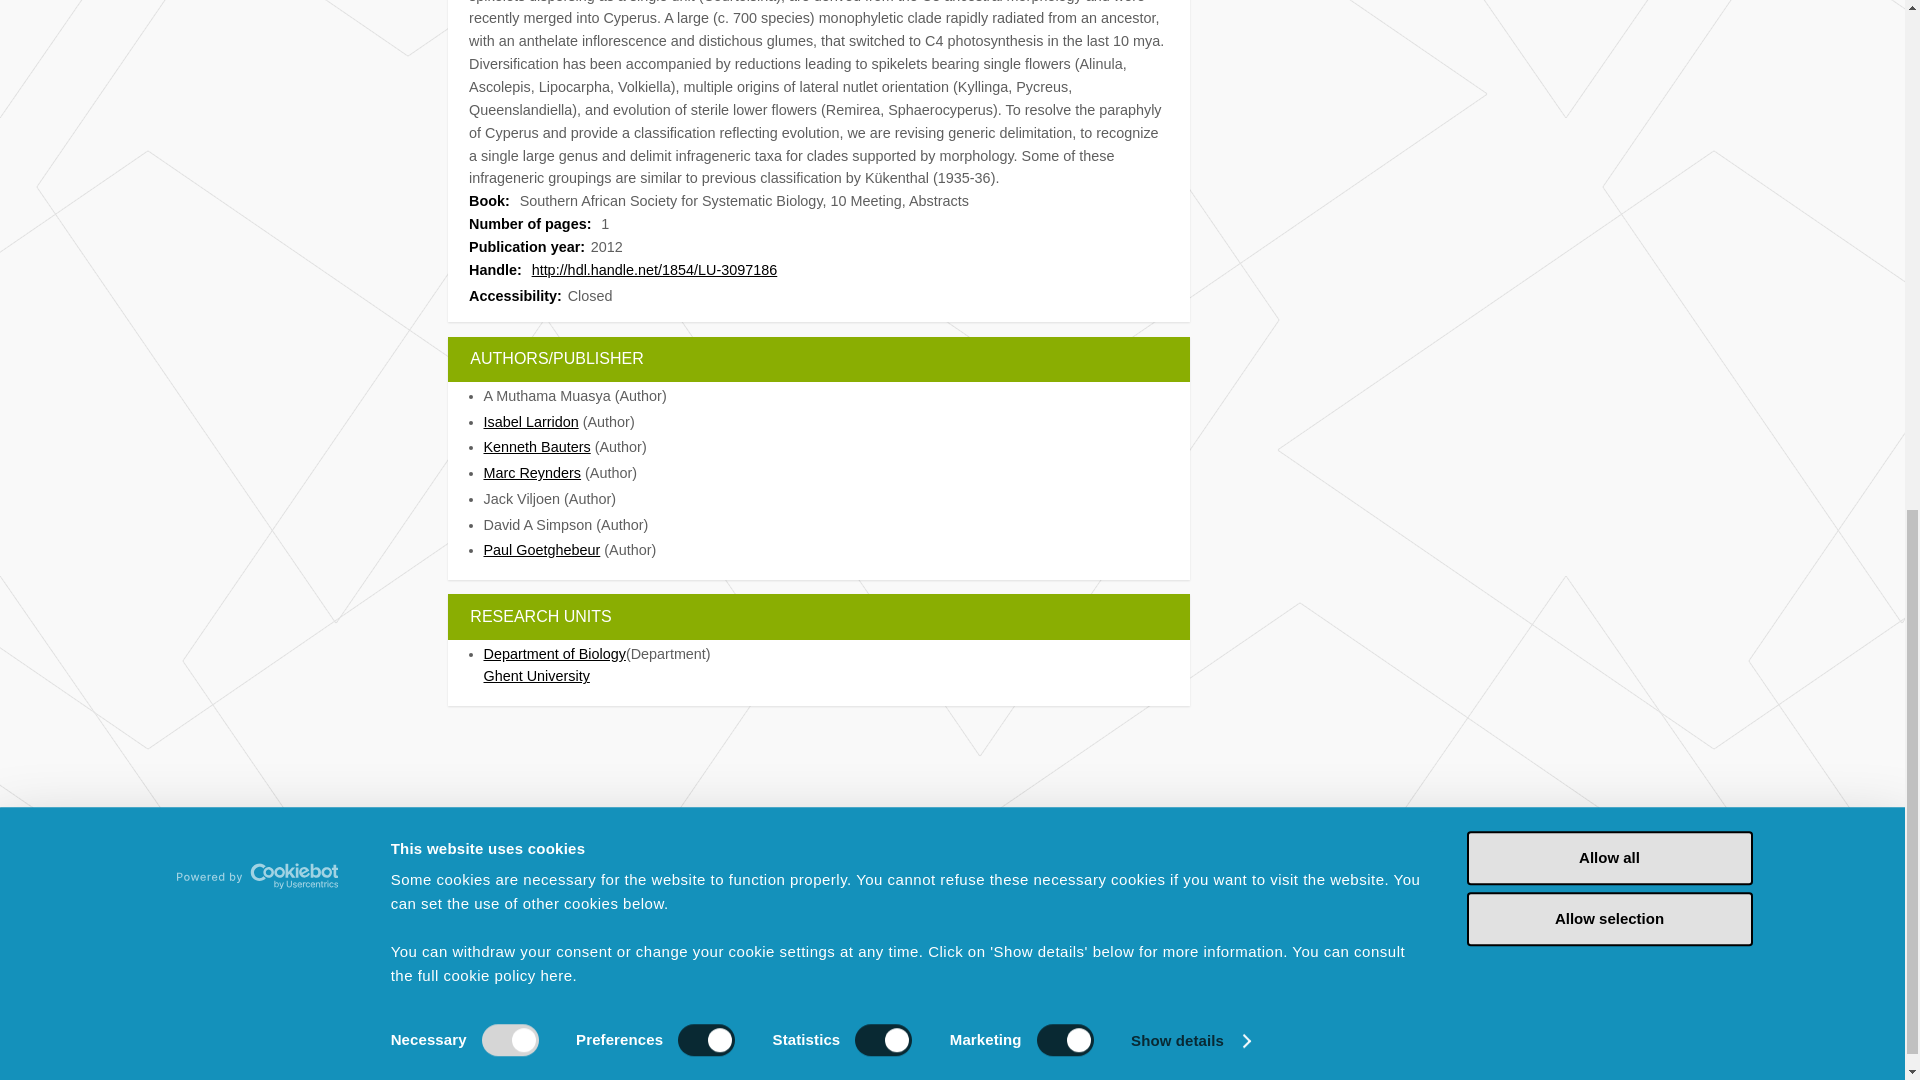  I want to click on Learn more about the data providers of the FRIS project., so click(598, 942).